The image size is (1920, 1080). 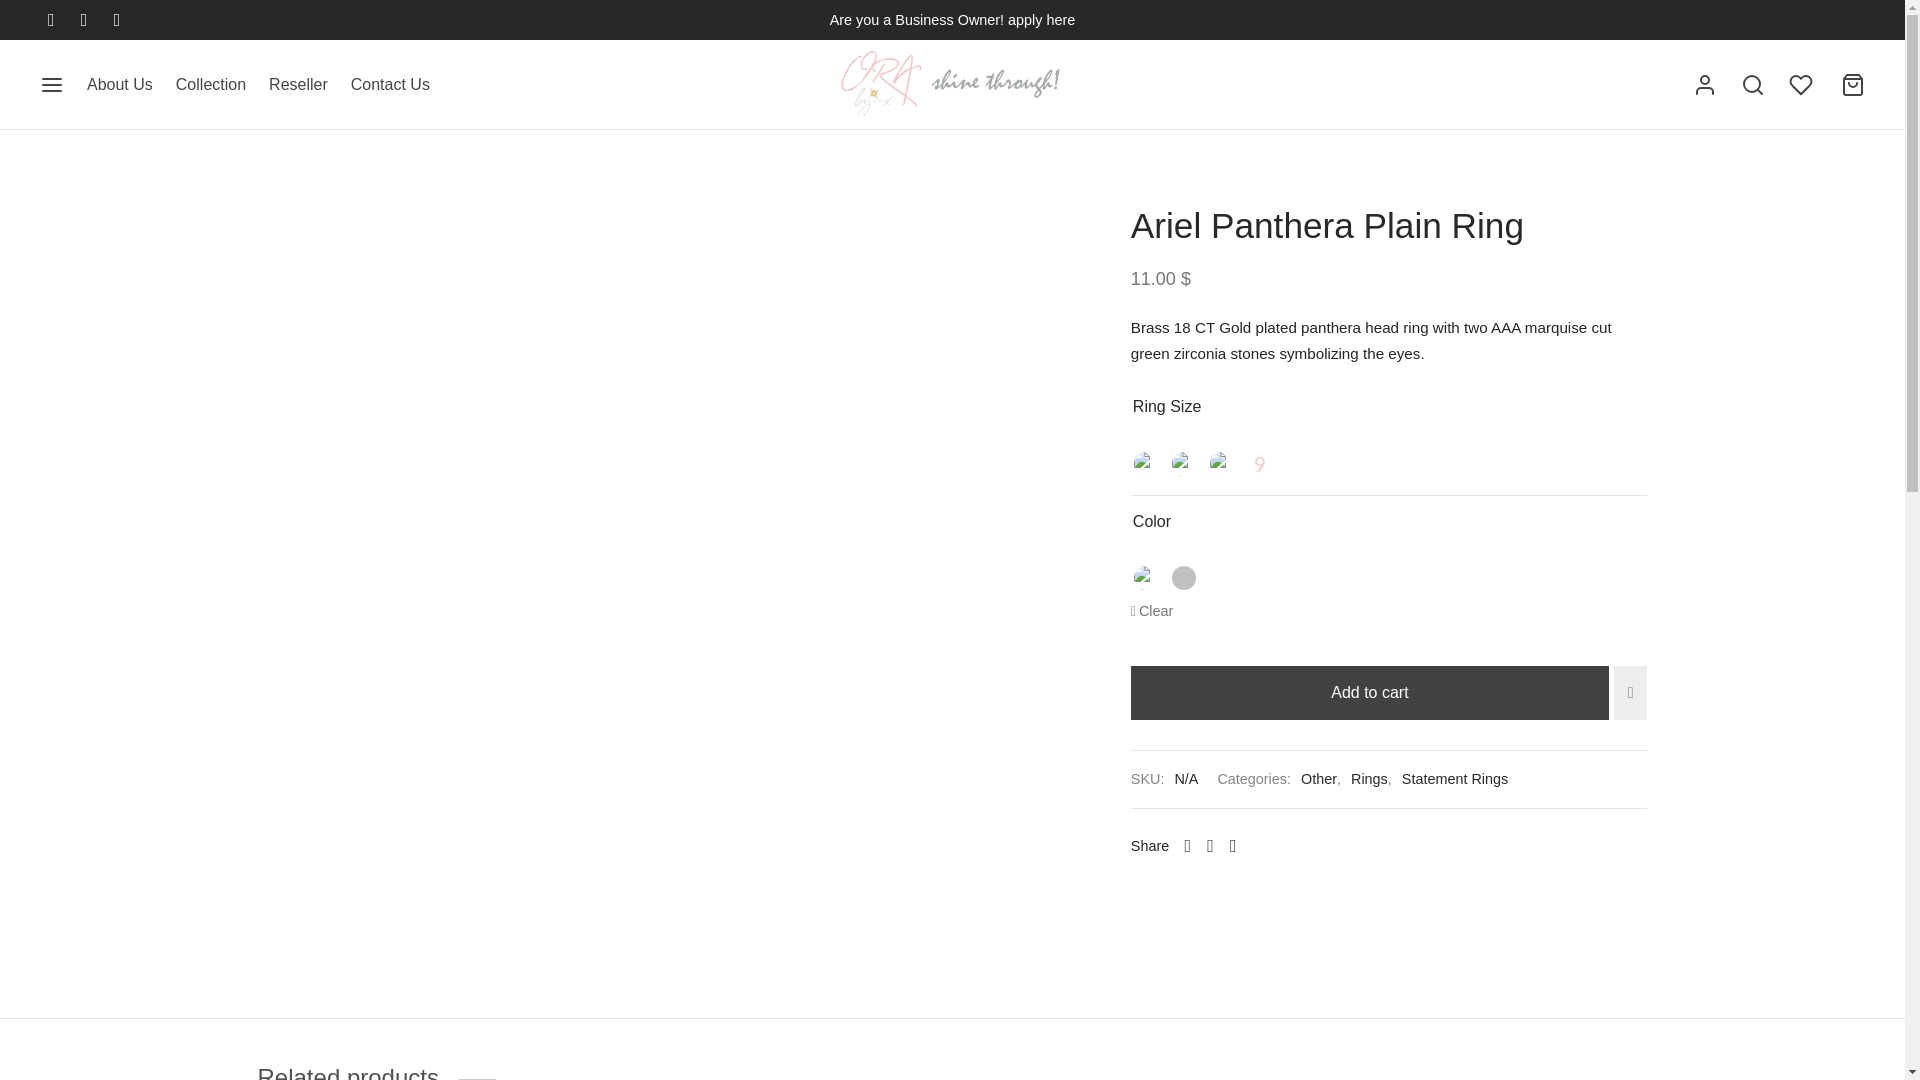 I want to click on 7, so click(x=1184, y=464).